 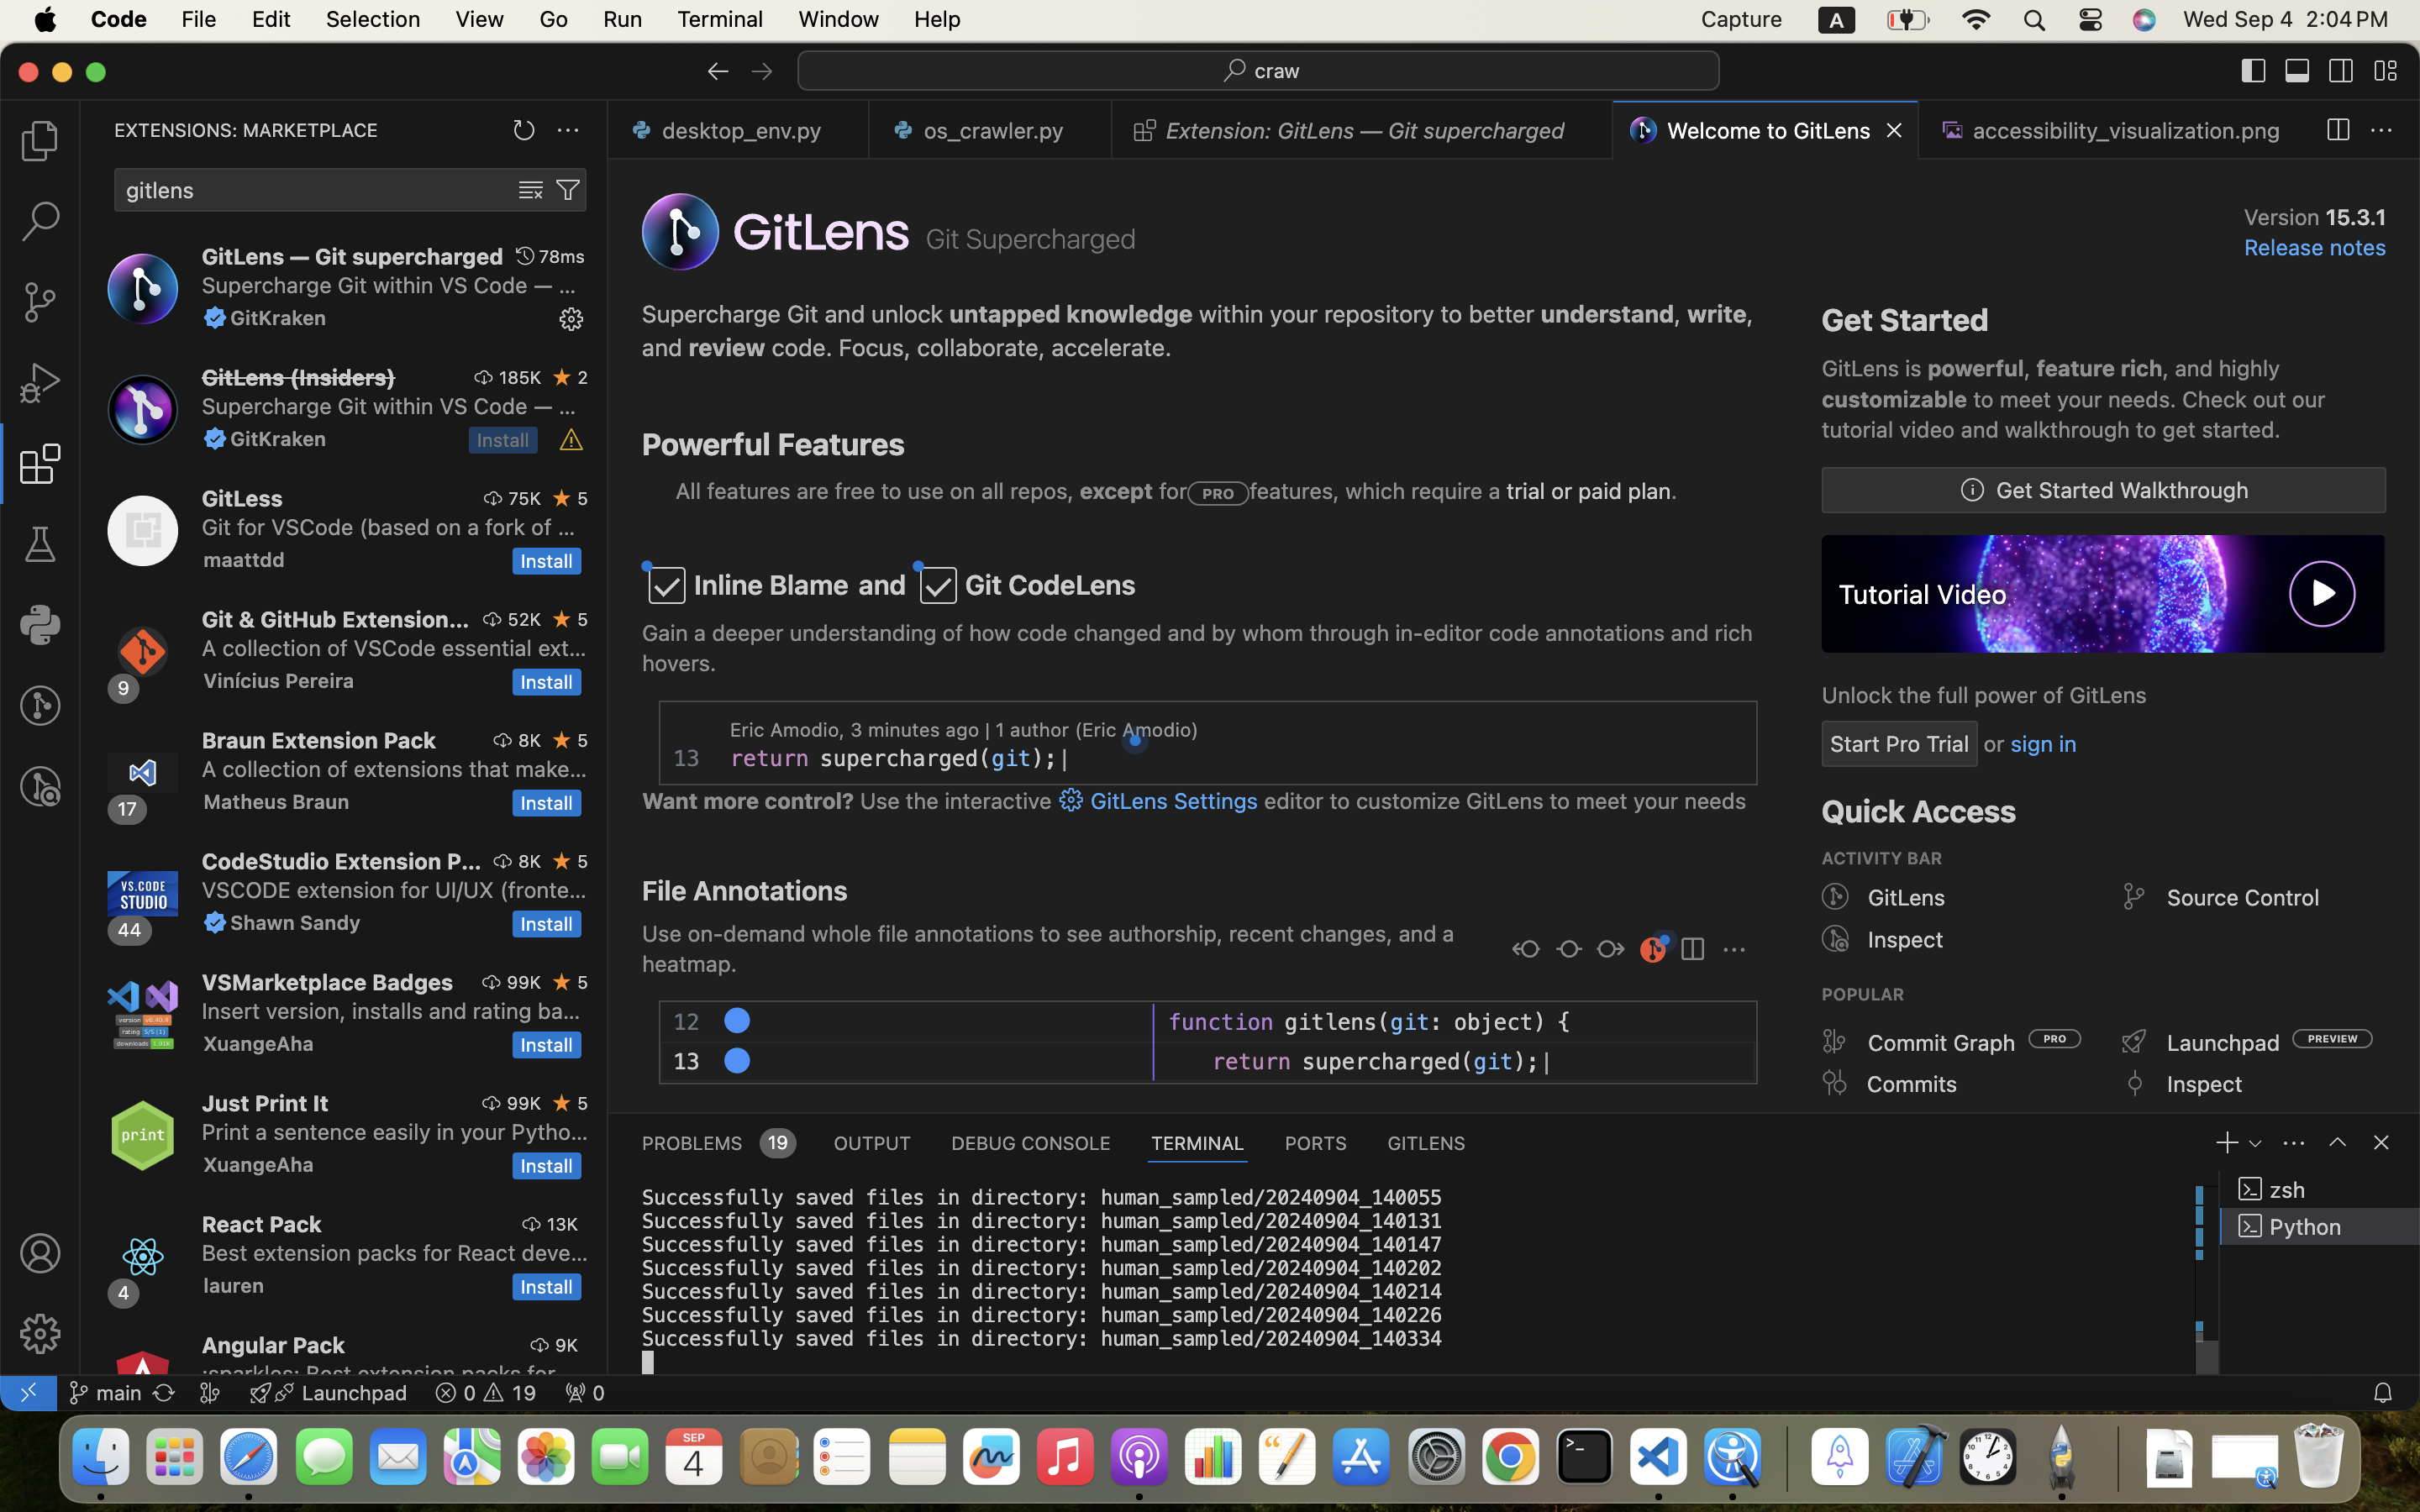 What do you see at coordinates (2044, 744) in the screenshot?
I see `sign in` at bounding box center [2044, 744].